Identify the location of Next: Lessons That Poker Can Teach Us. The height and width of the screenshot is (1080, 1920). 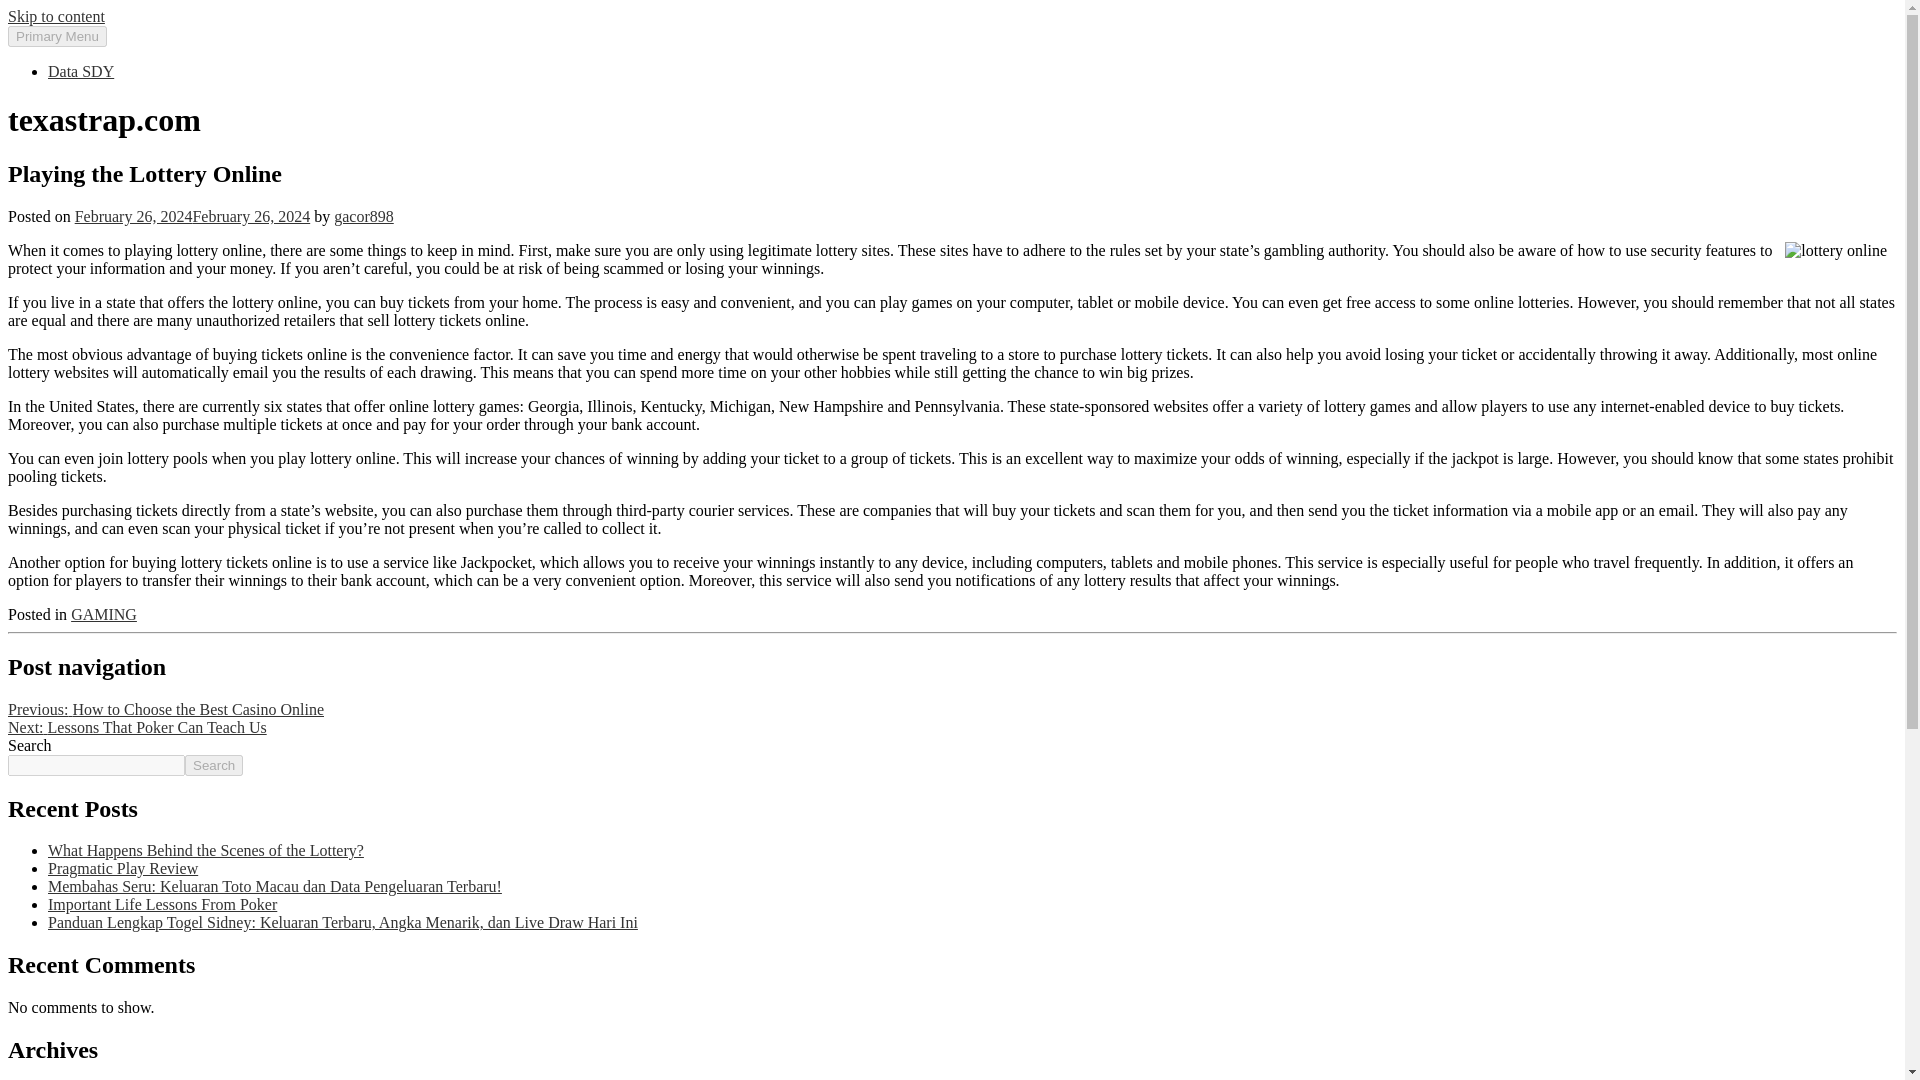
(136, 727).